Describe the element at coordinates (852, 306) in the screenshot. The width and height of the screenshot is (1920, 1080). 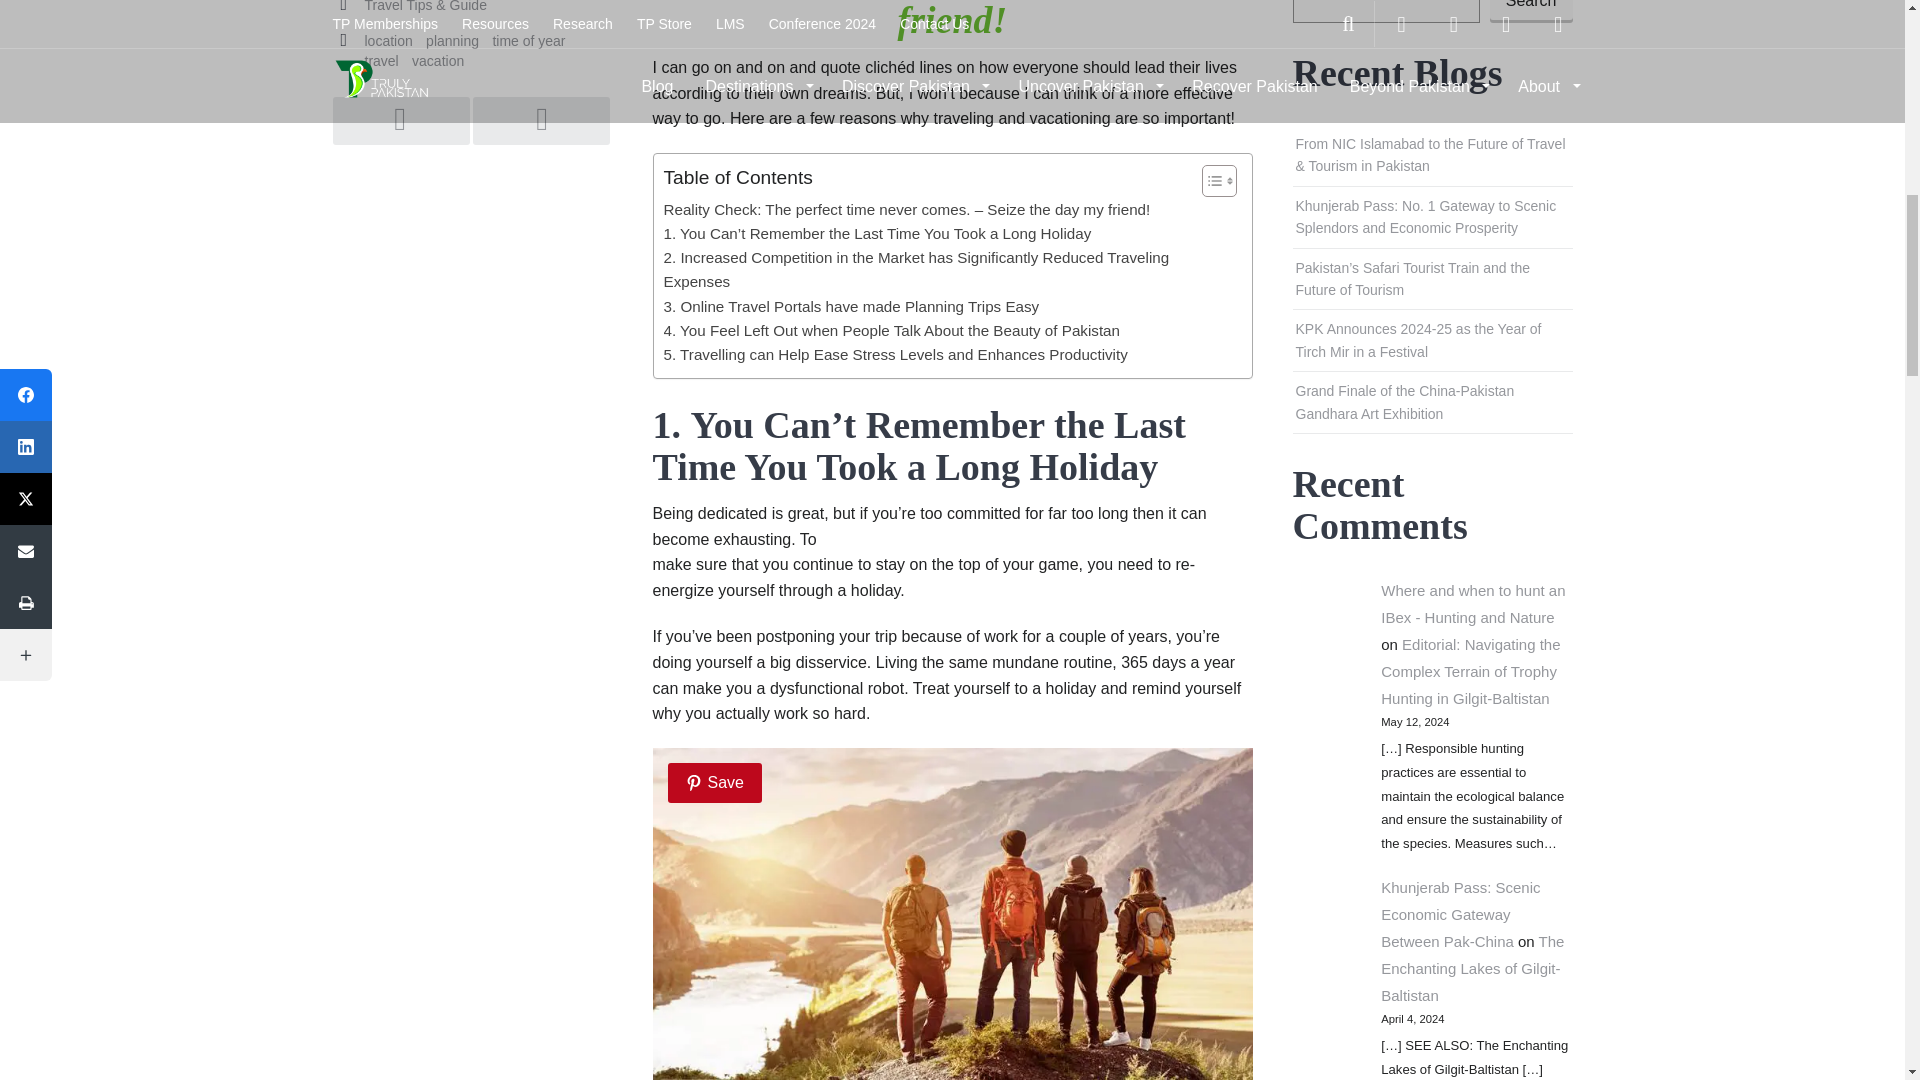
I see `3. Online Travel Portals have made Planning Trips Easy` at that location.